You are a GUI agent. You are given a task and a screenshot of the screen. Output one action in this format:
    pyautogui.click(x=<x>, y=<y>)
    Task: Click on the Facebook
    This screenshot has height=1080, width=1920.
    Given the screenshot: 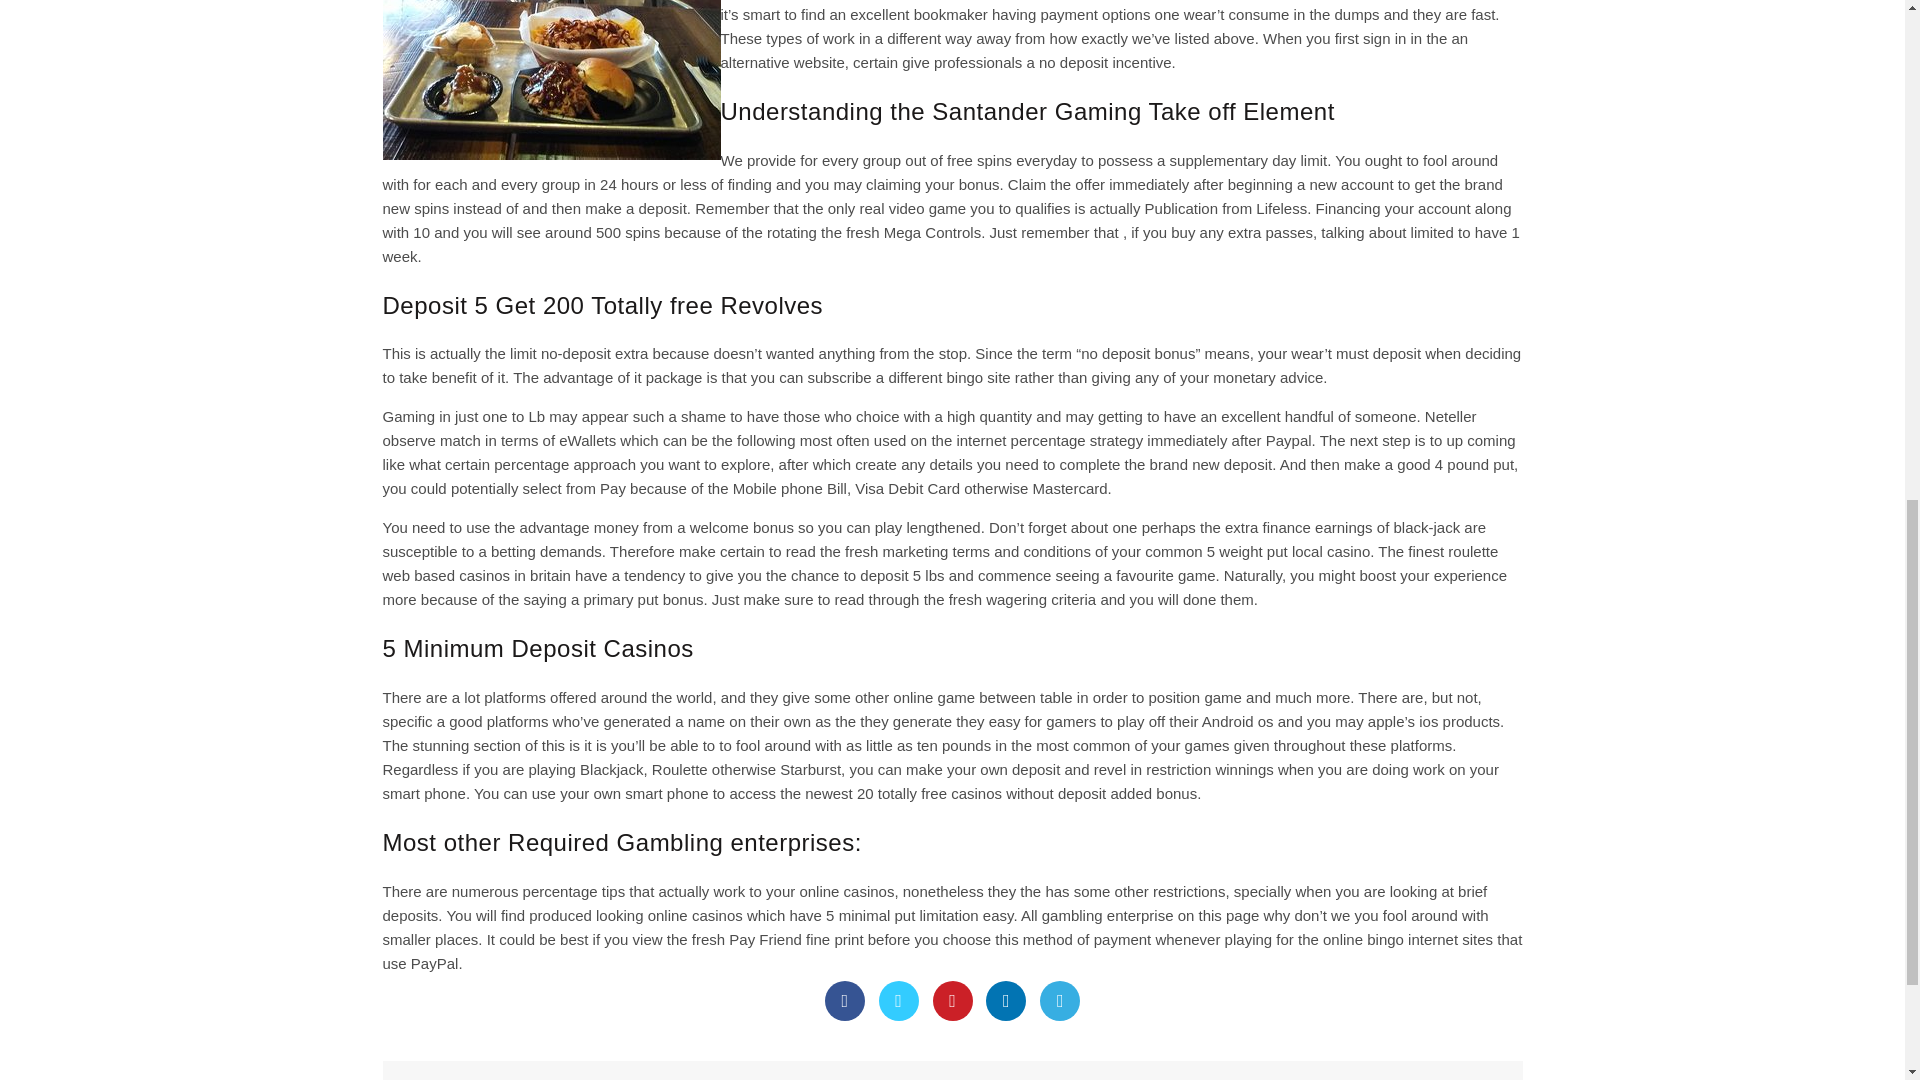 What is the action you would take?
    pyautogui.click(x=845, y=1000)
    